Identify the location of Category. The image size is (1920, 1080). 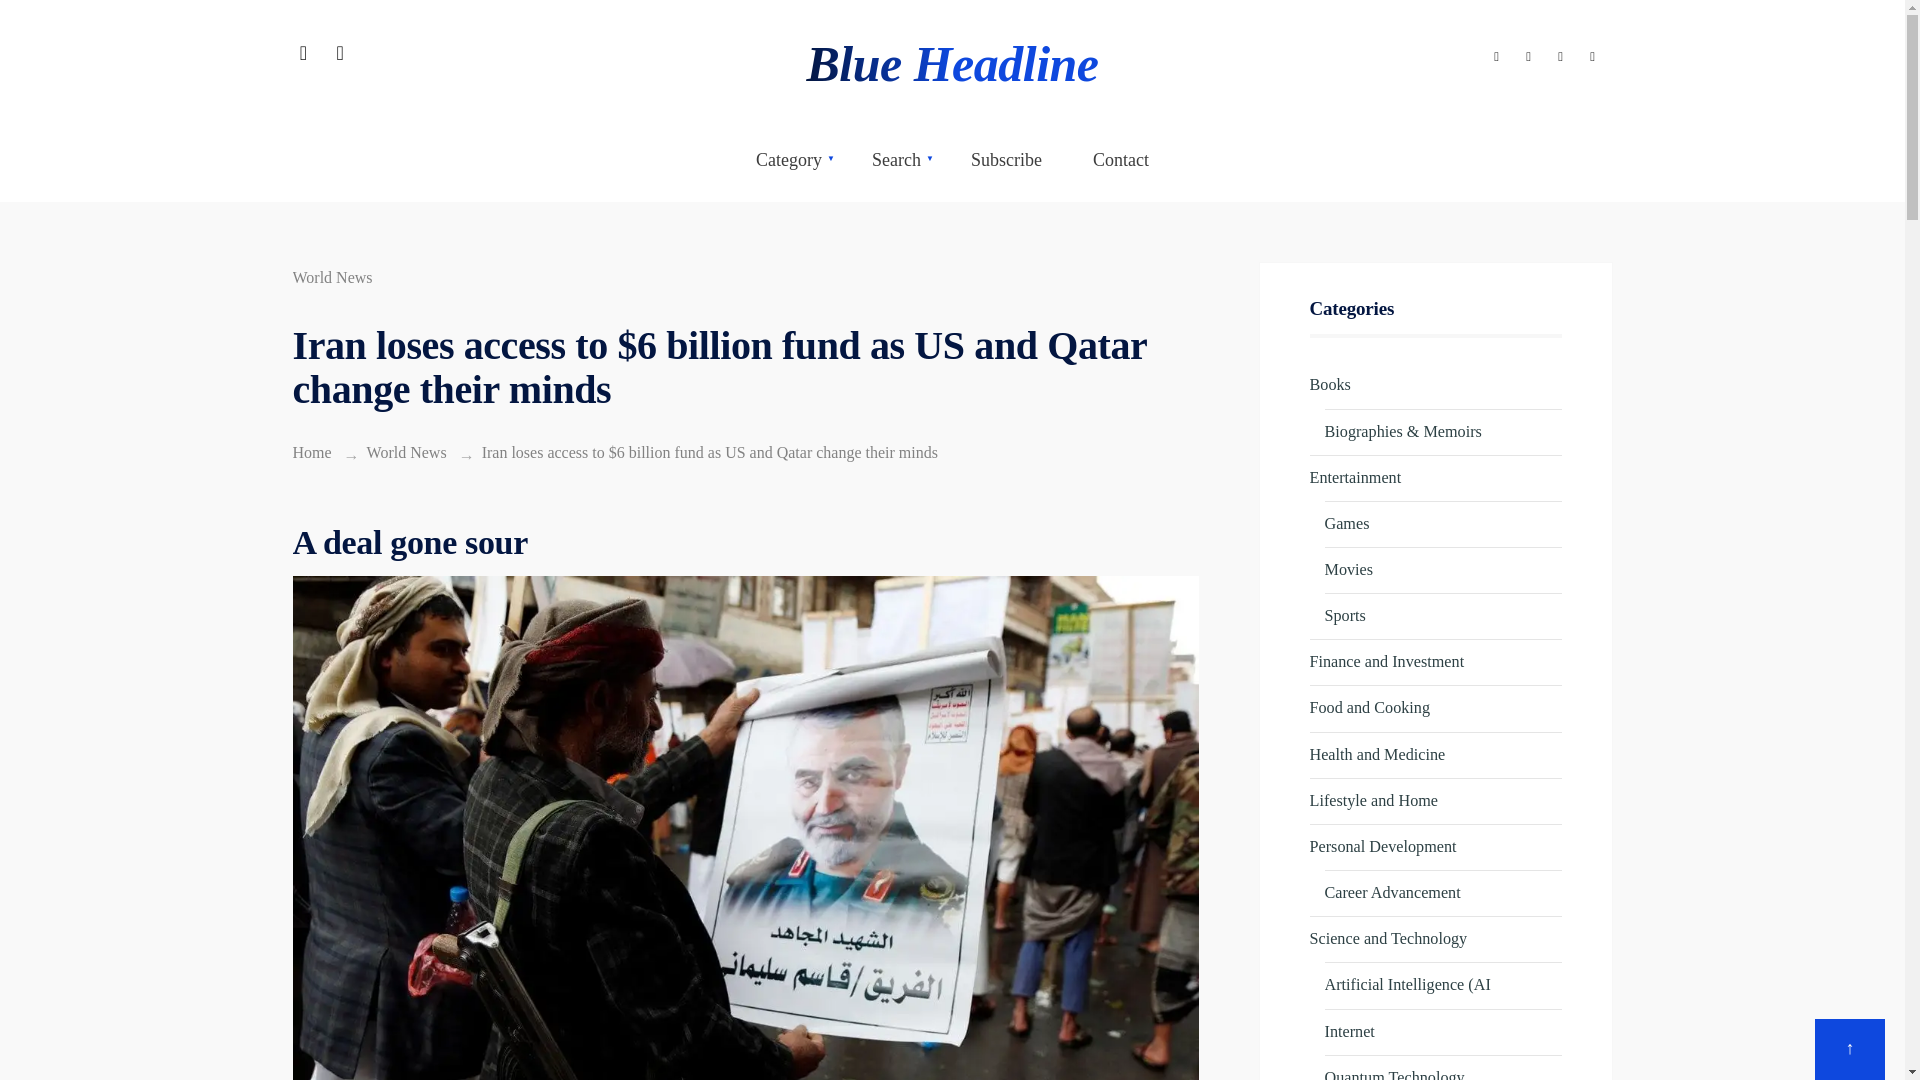
(788, 160).